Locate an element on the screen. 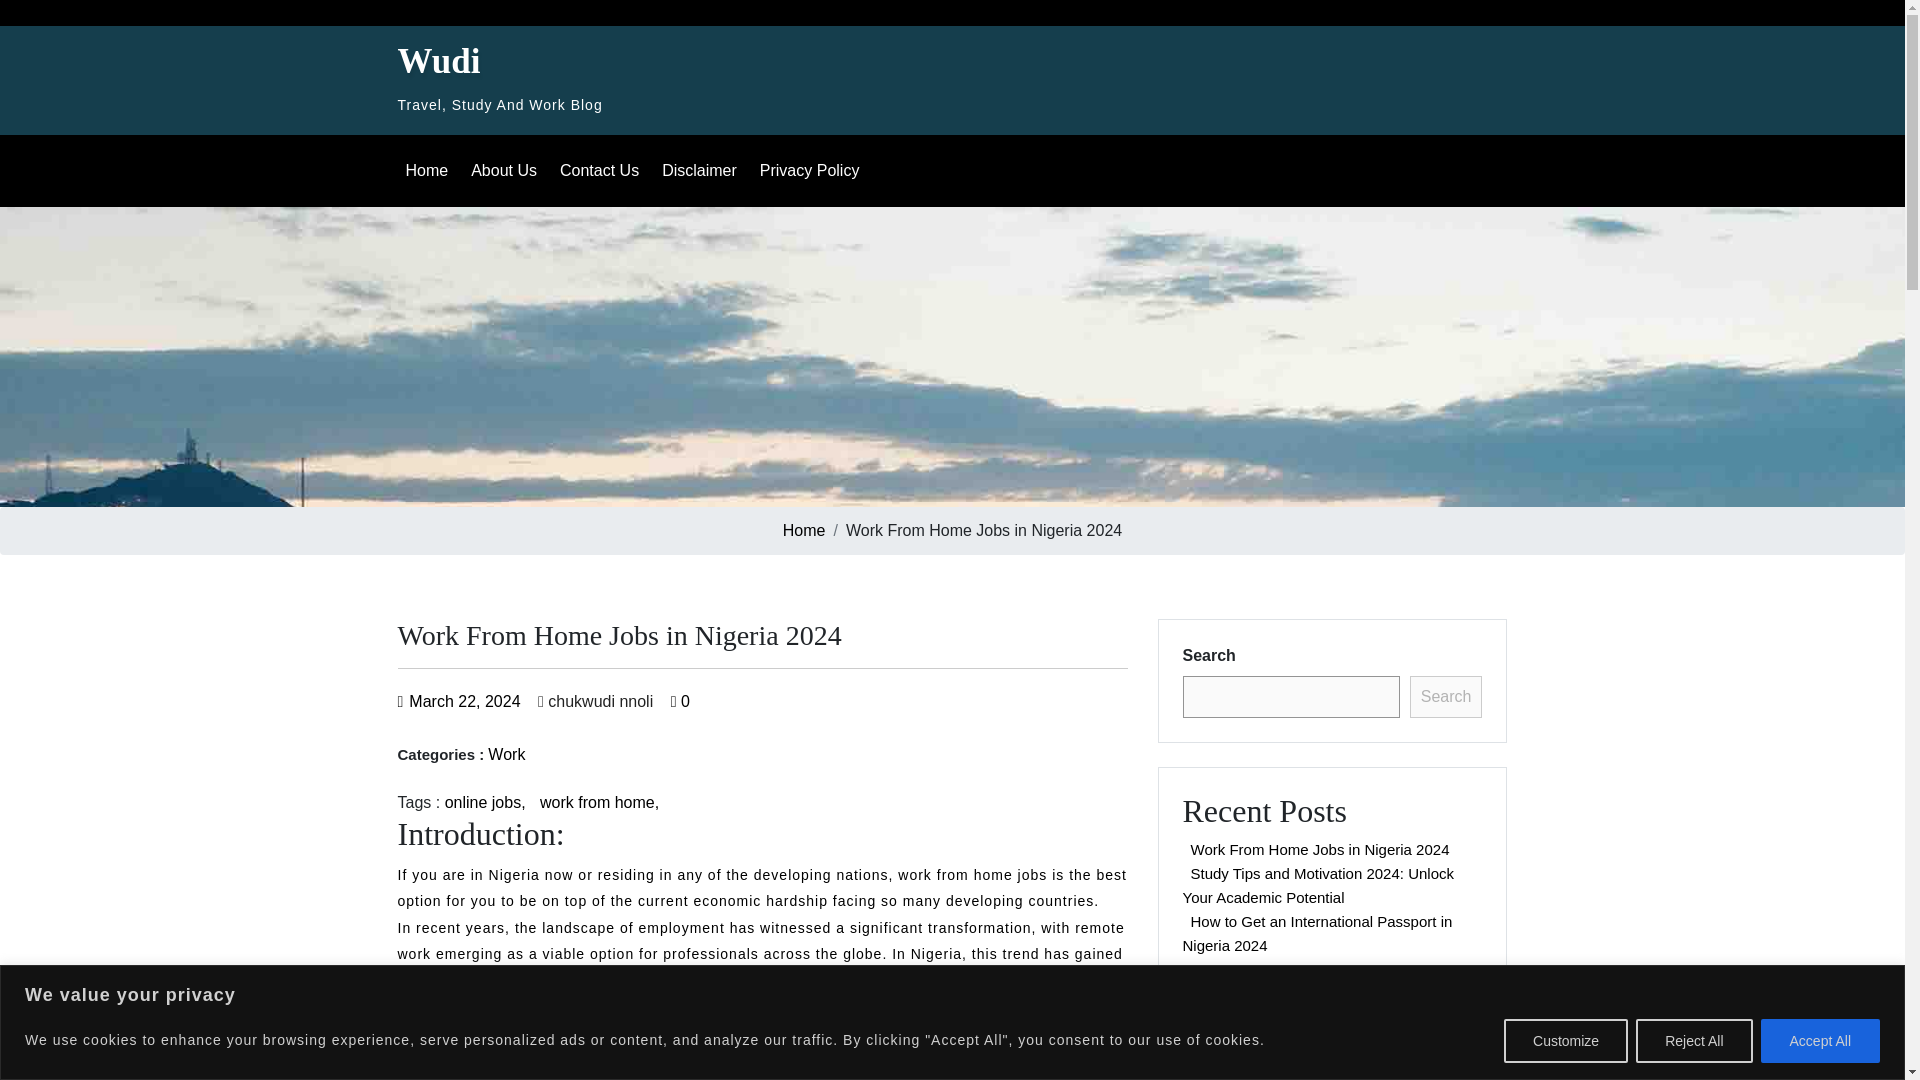  Home is located at coordinates (430, 171).